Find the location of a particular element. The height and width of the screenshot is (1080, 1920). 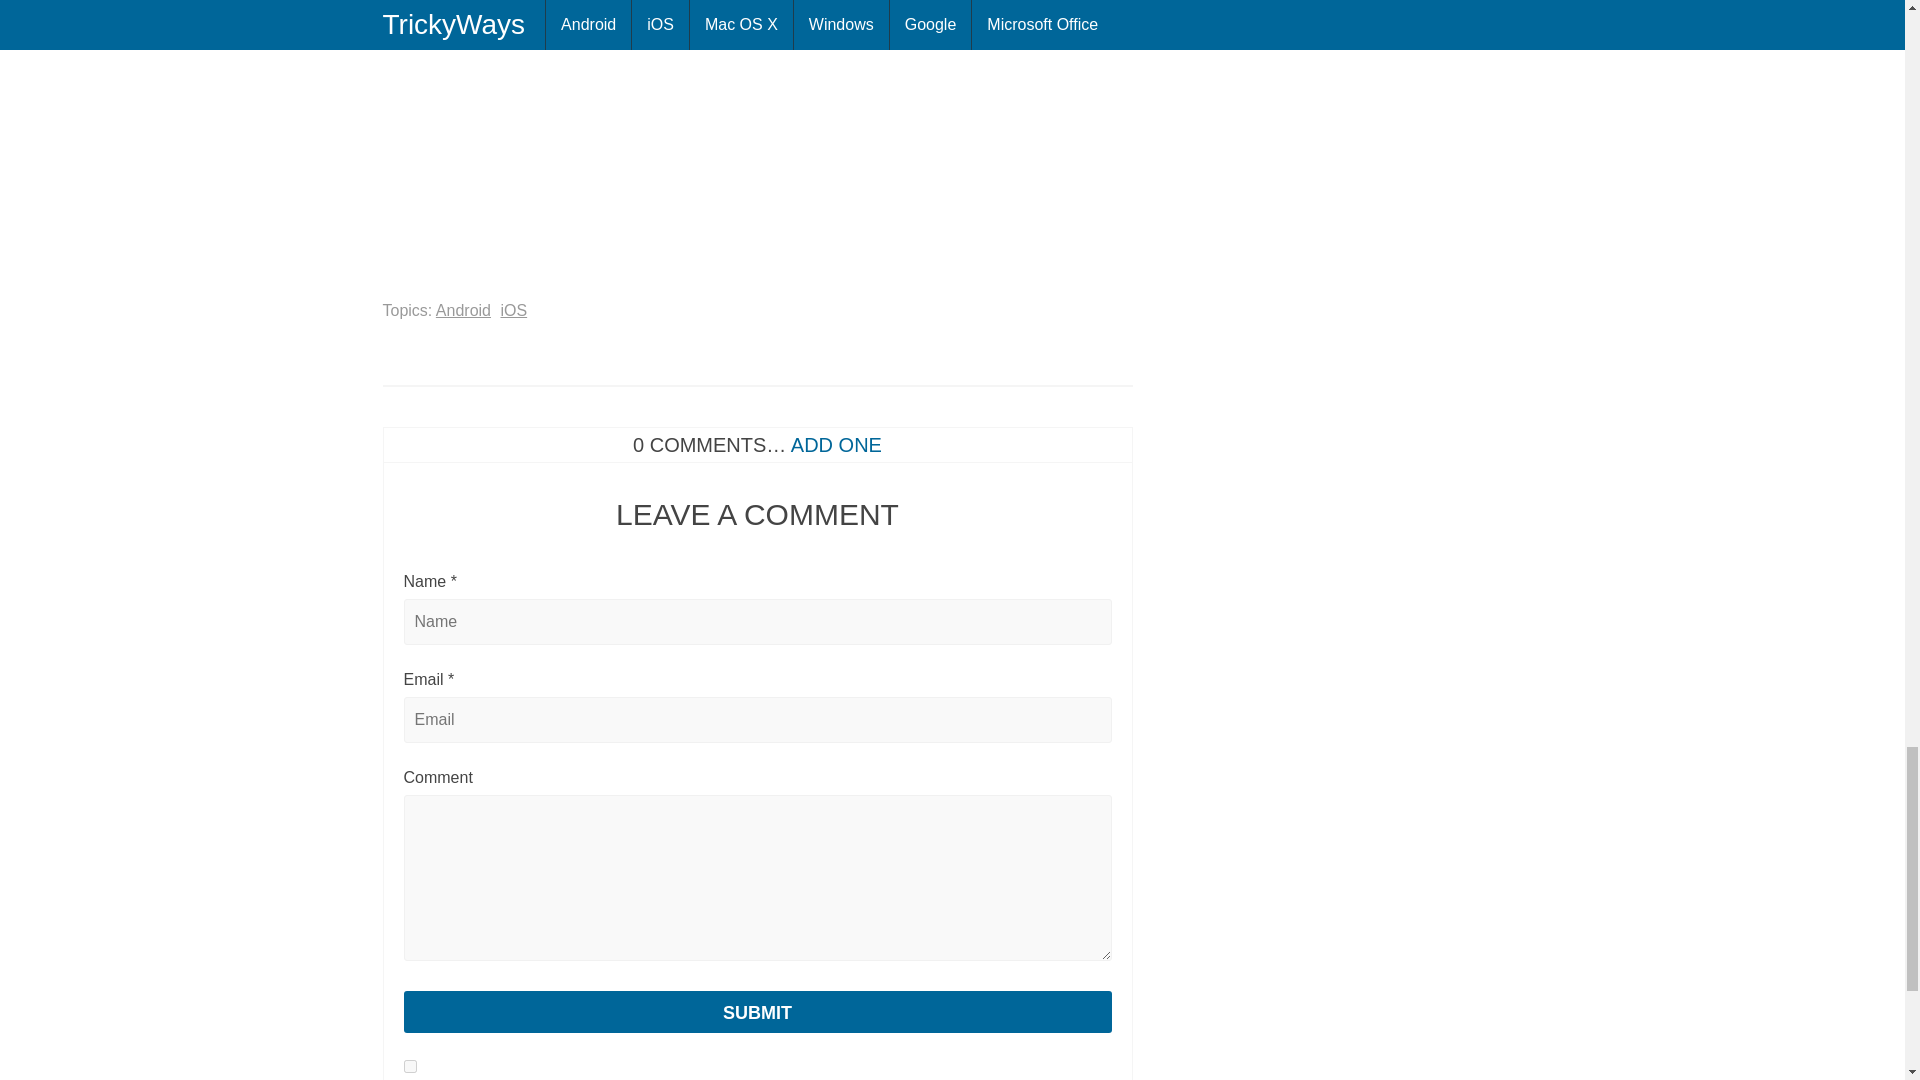

Advertisement is located at coordinates (550, 136).